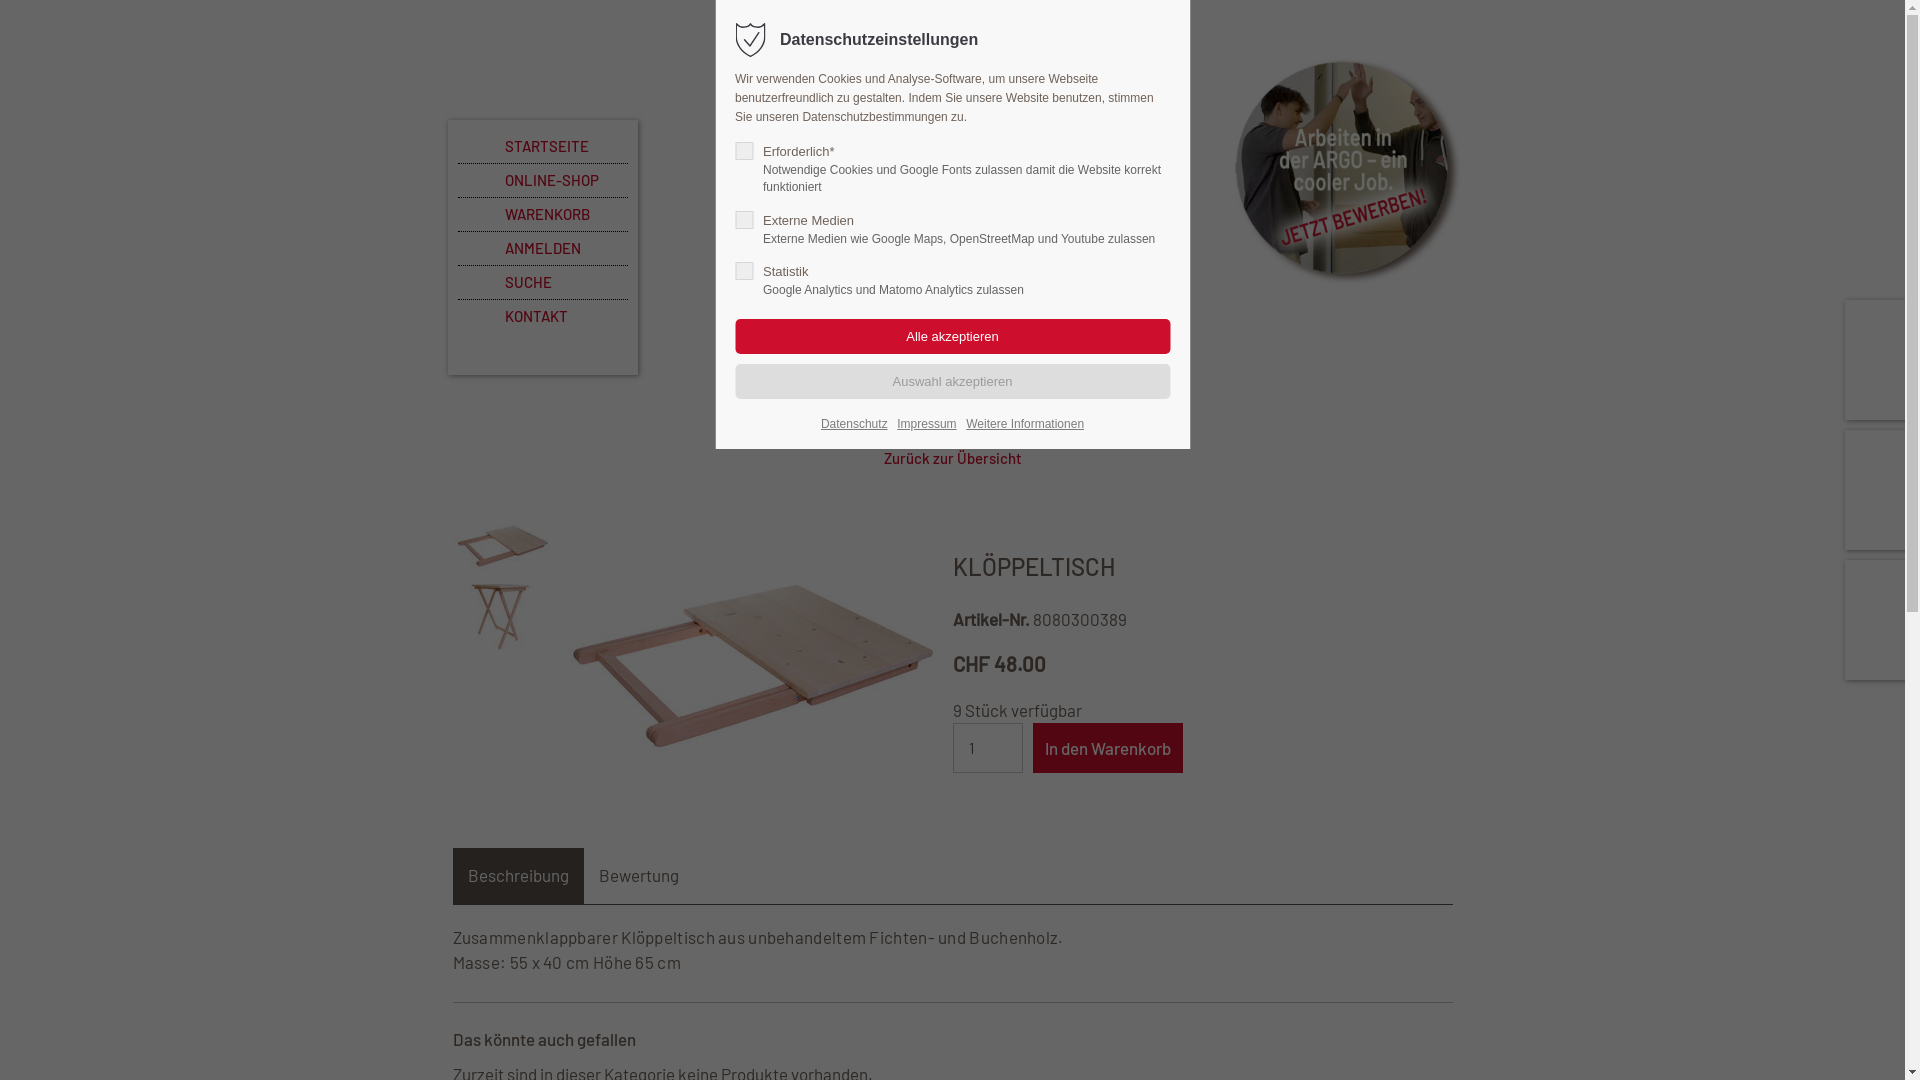 The image size is (1920, 1080). I want to click on Shop >, so click(810, 432).